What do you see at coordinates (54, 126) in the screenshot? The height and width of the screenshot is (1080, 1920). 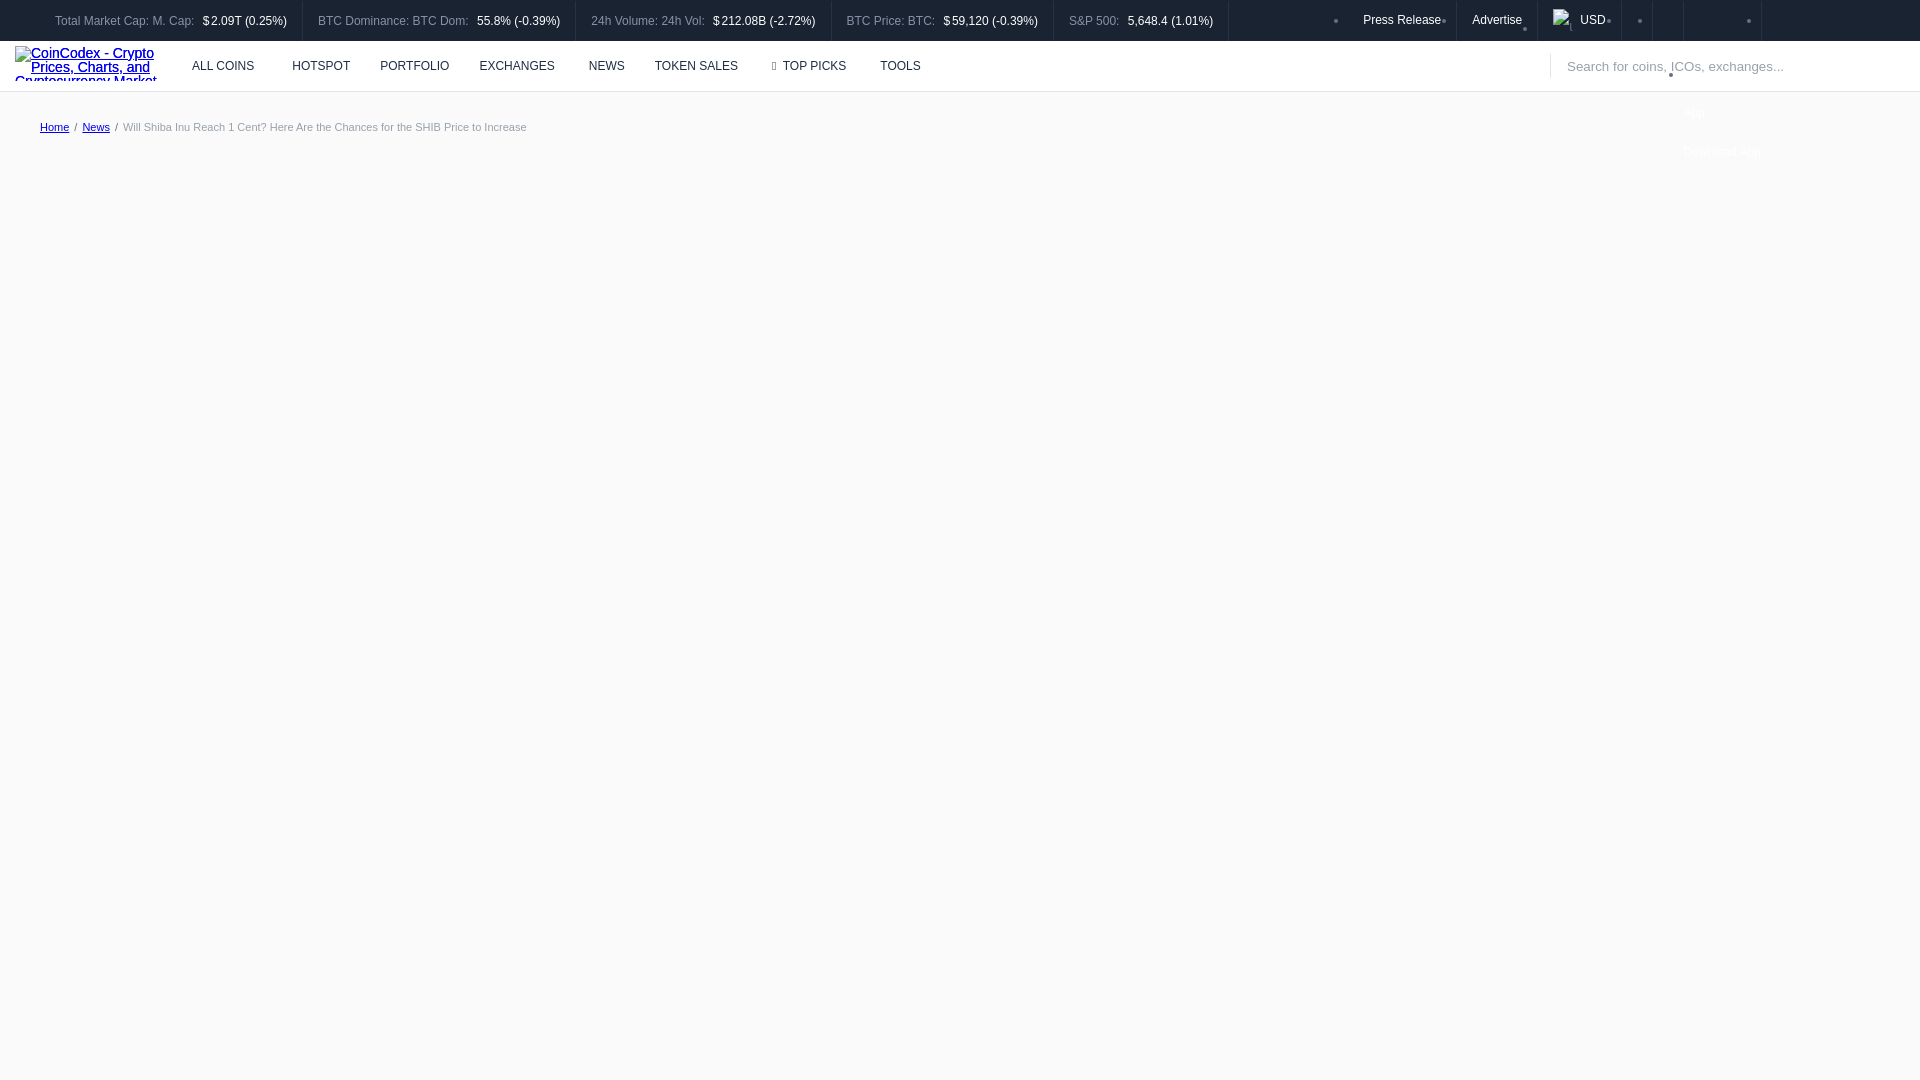 I see `Home` at bounding box center [54, 126].